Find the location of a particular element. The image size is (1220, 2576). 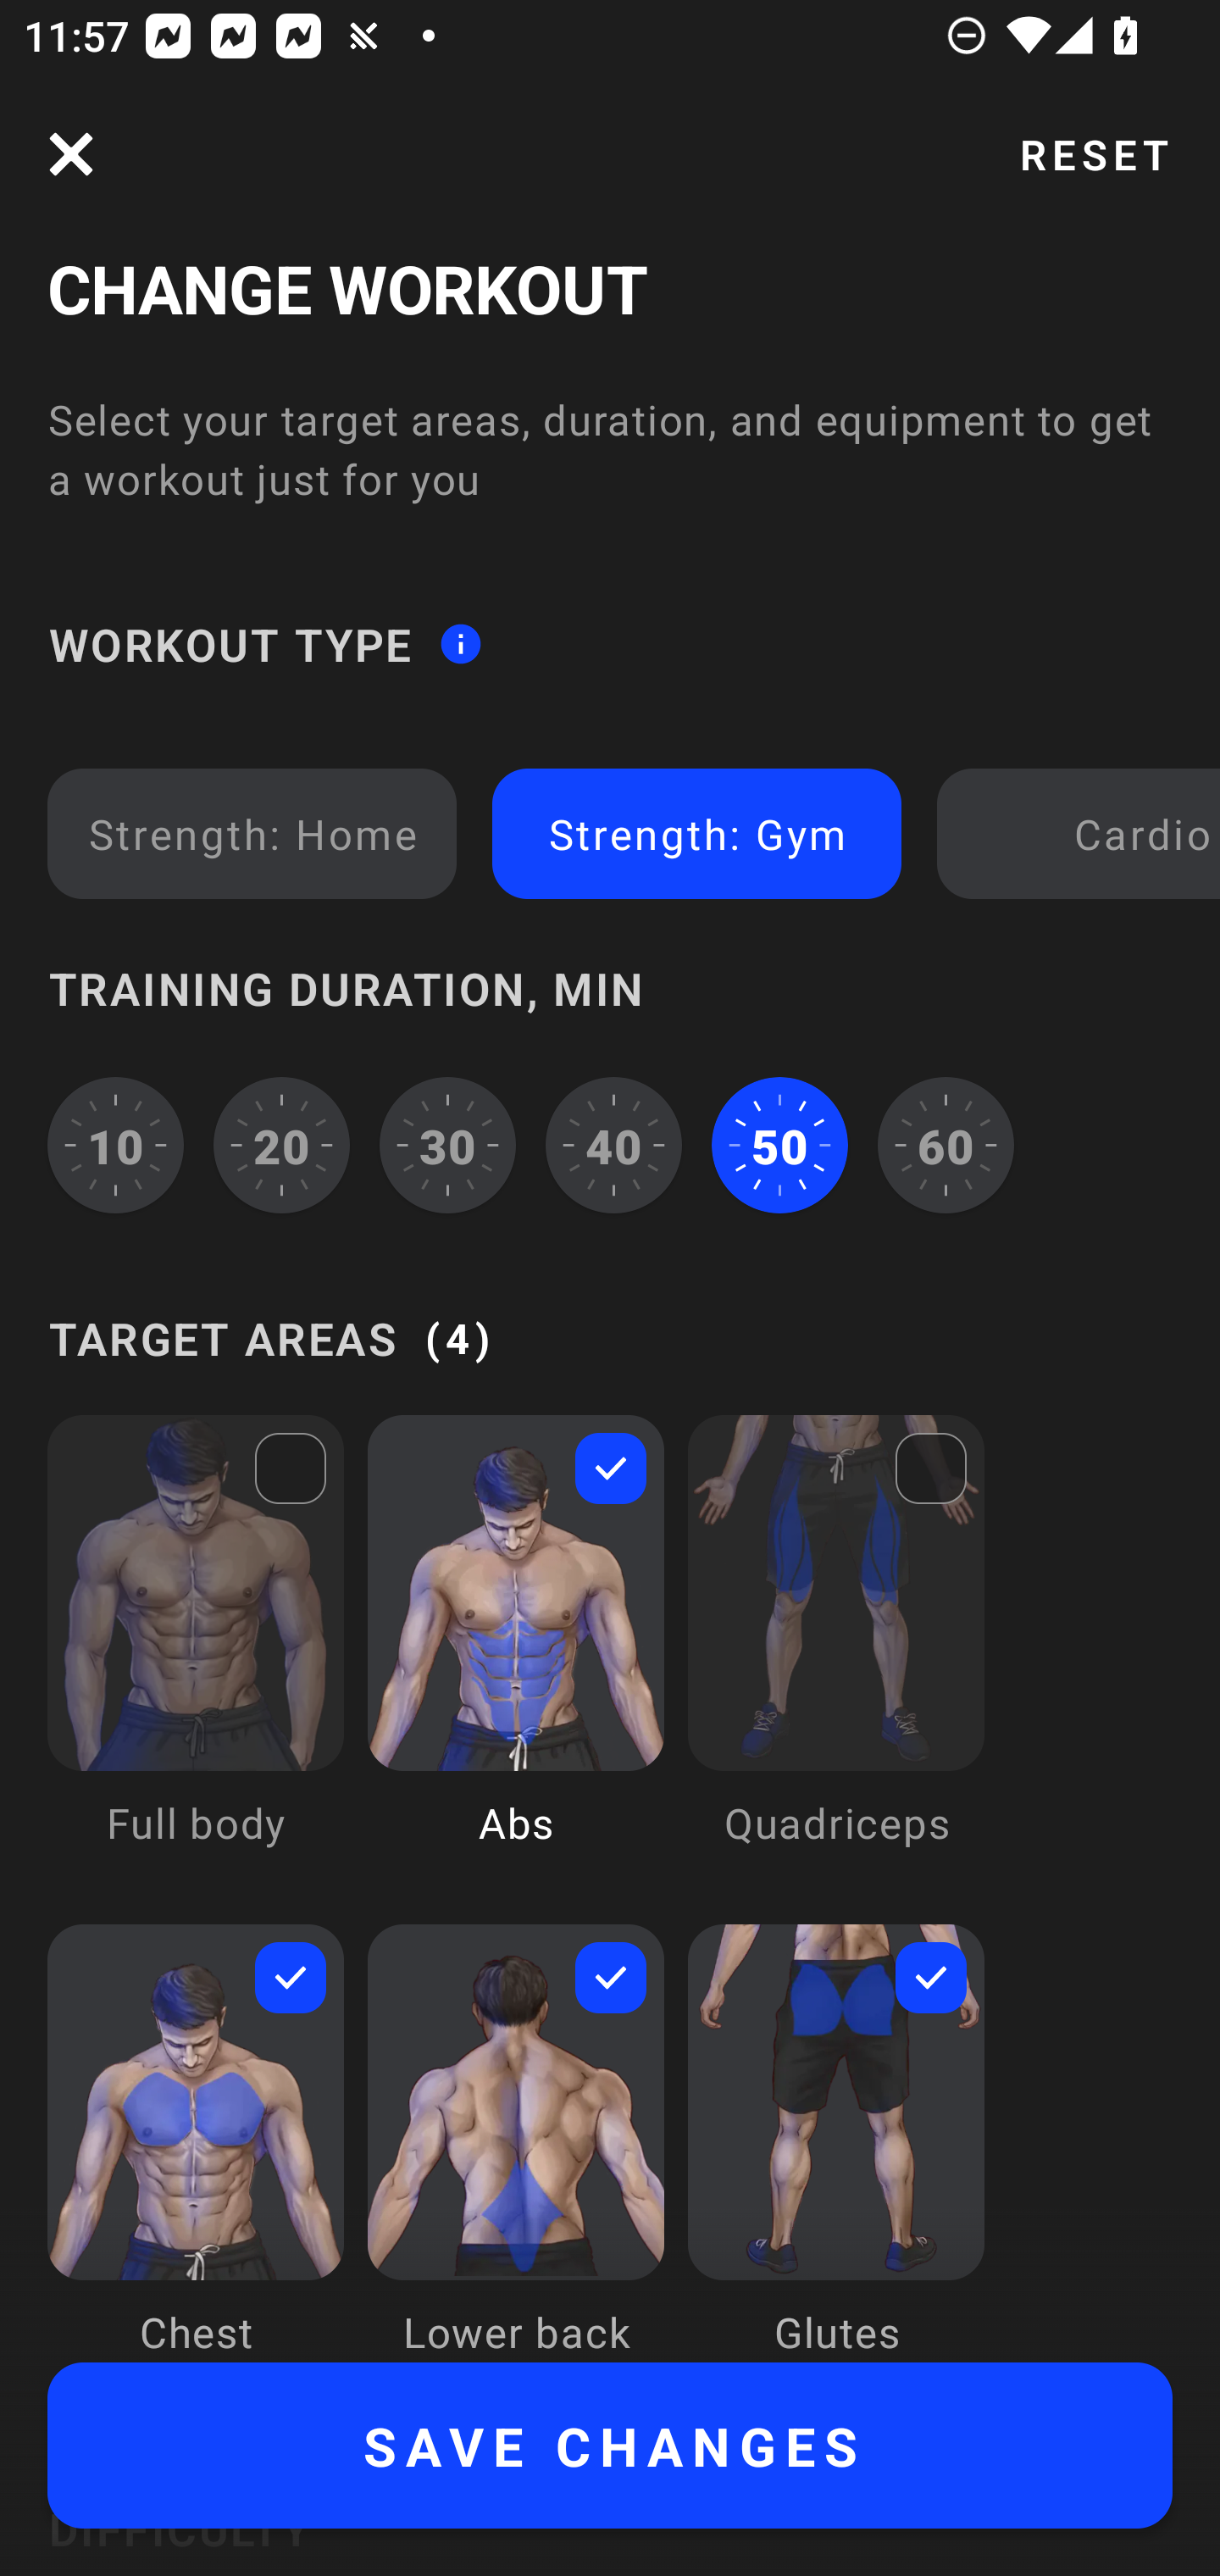

60 is located at coordinates (945, 1144).